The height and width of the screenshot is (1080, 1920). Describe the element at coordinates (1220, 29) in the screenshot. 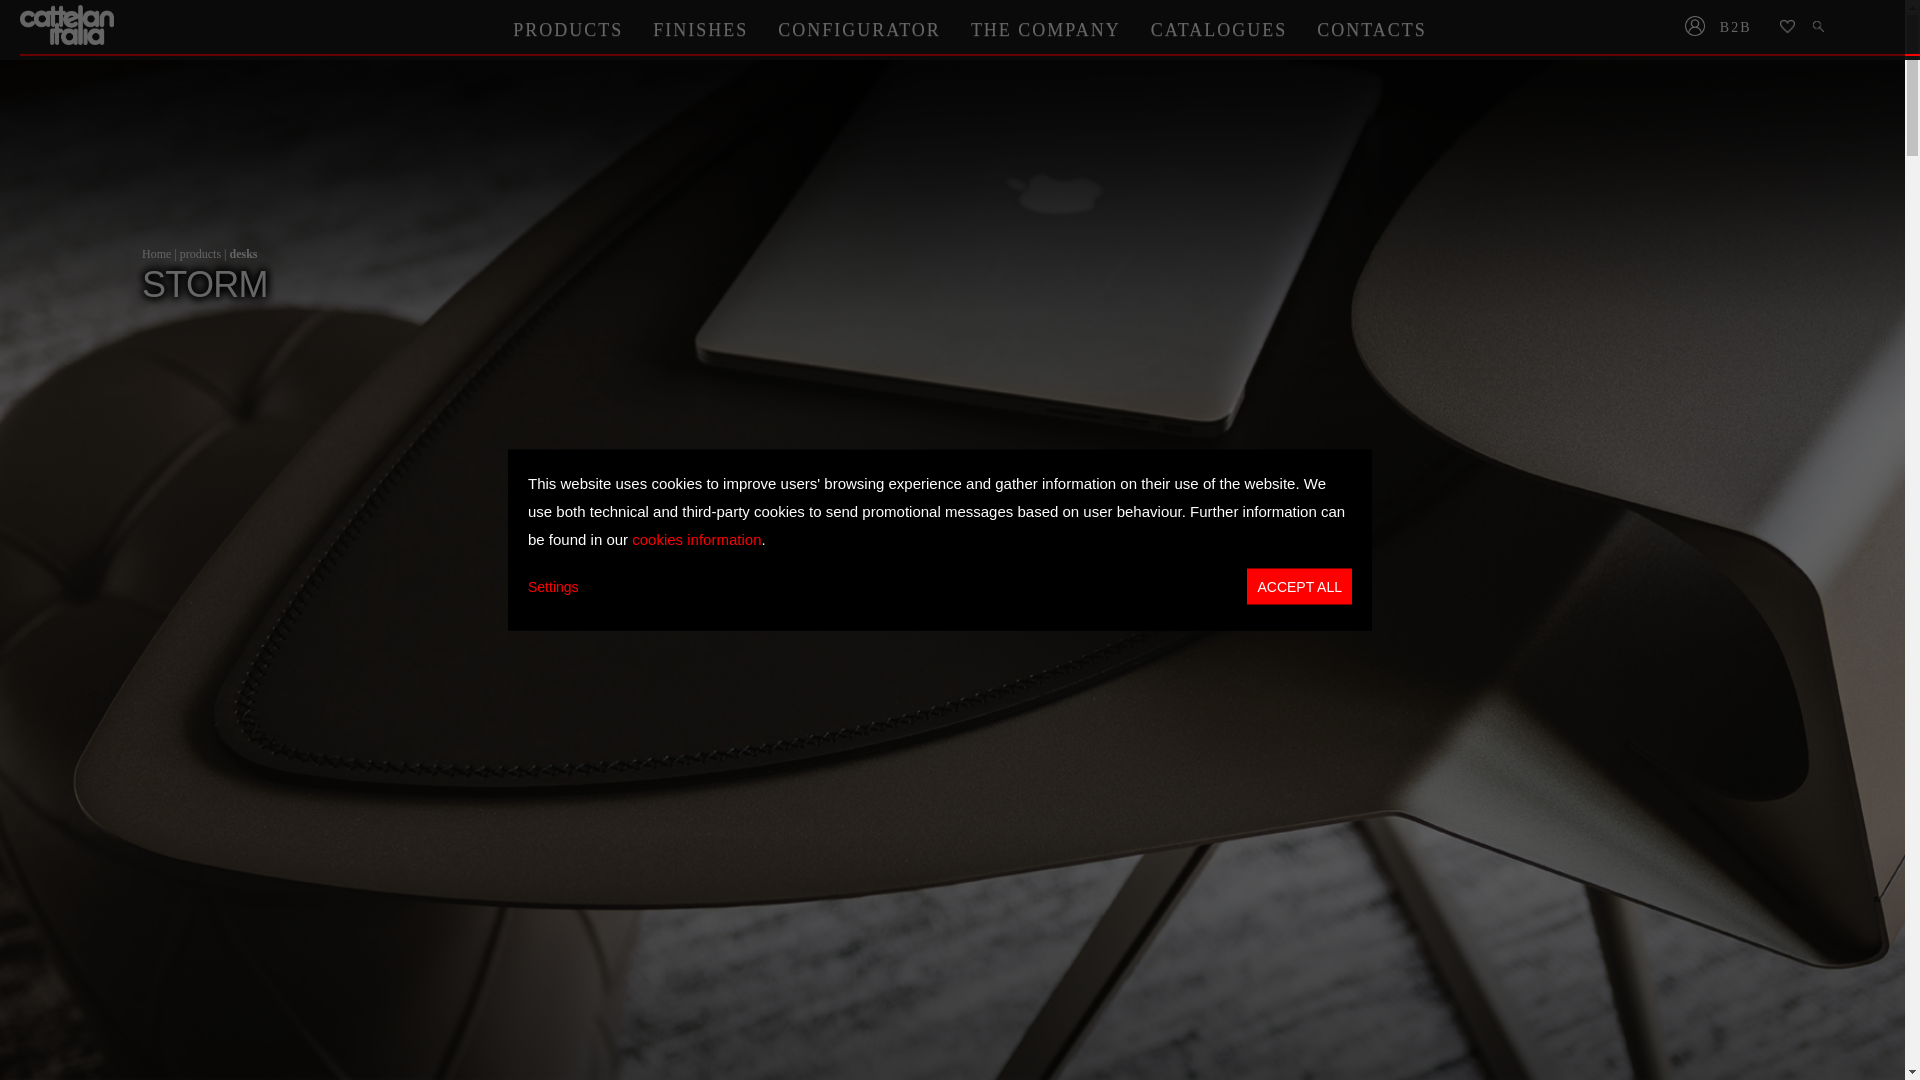

I see `CATALOGUES` at that location.